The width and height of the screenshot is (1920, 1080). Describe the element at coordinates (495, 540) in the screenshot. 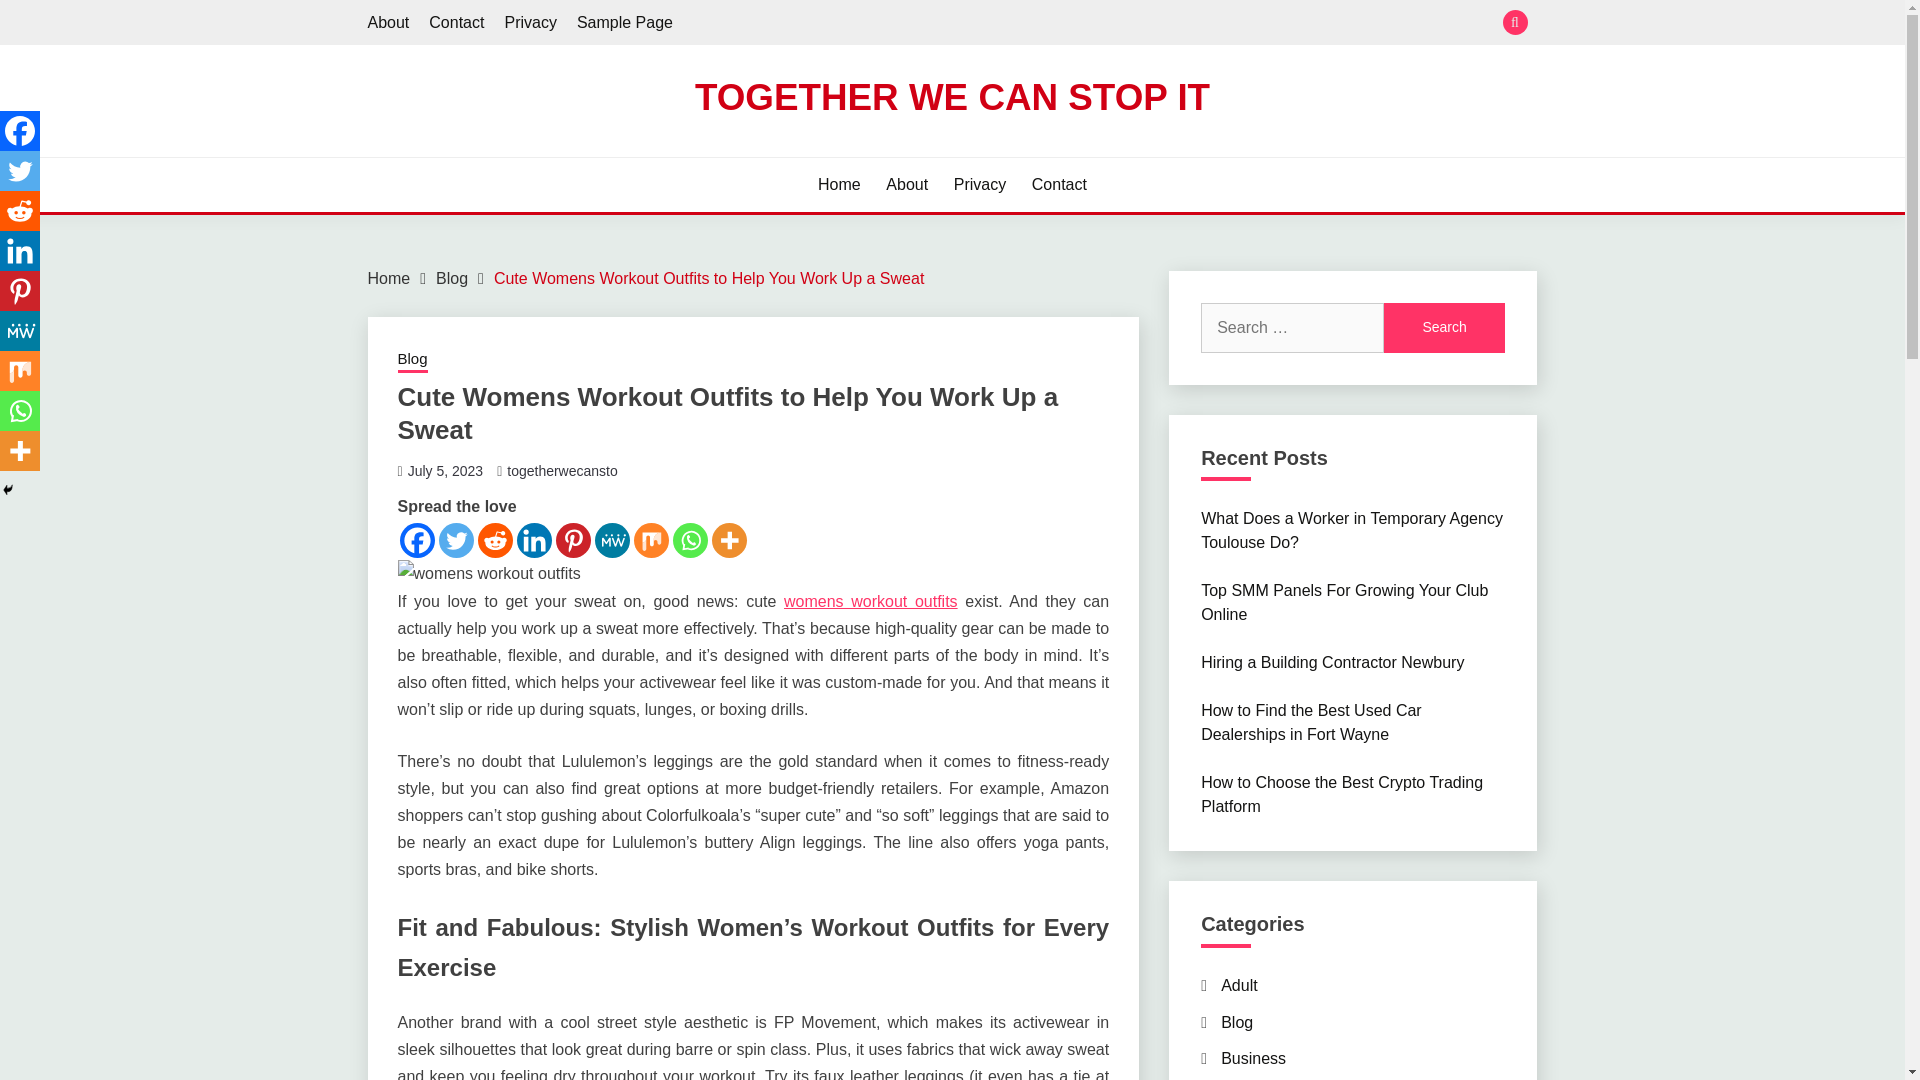

I see `Reddit` at that location.